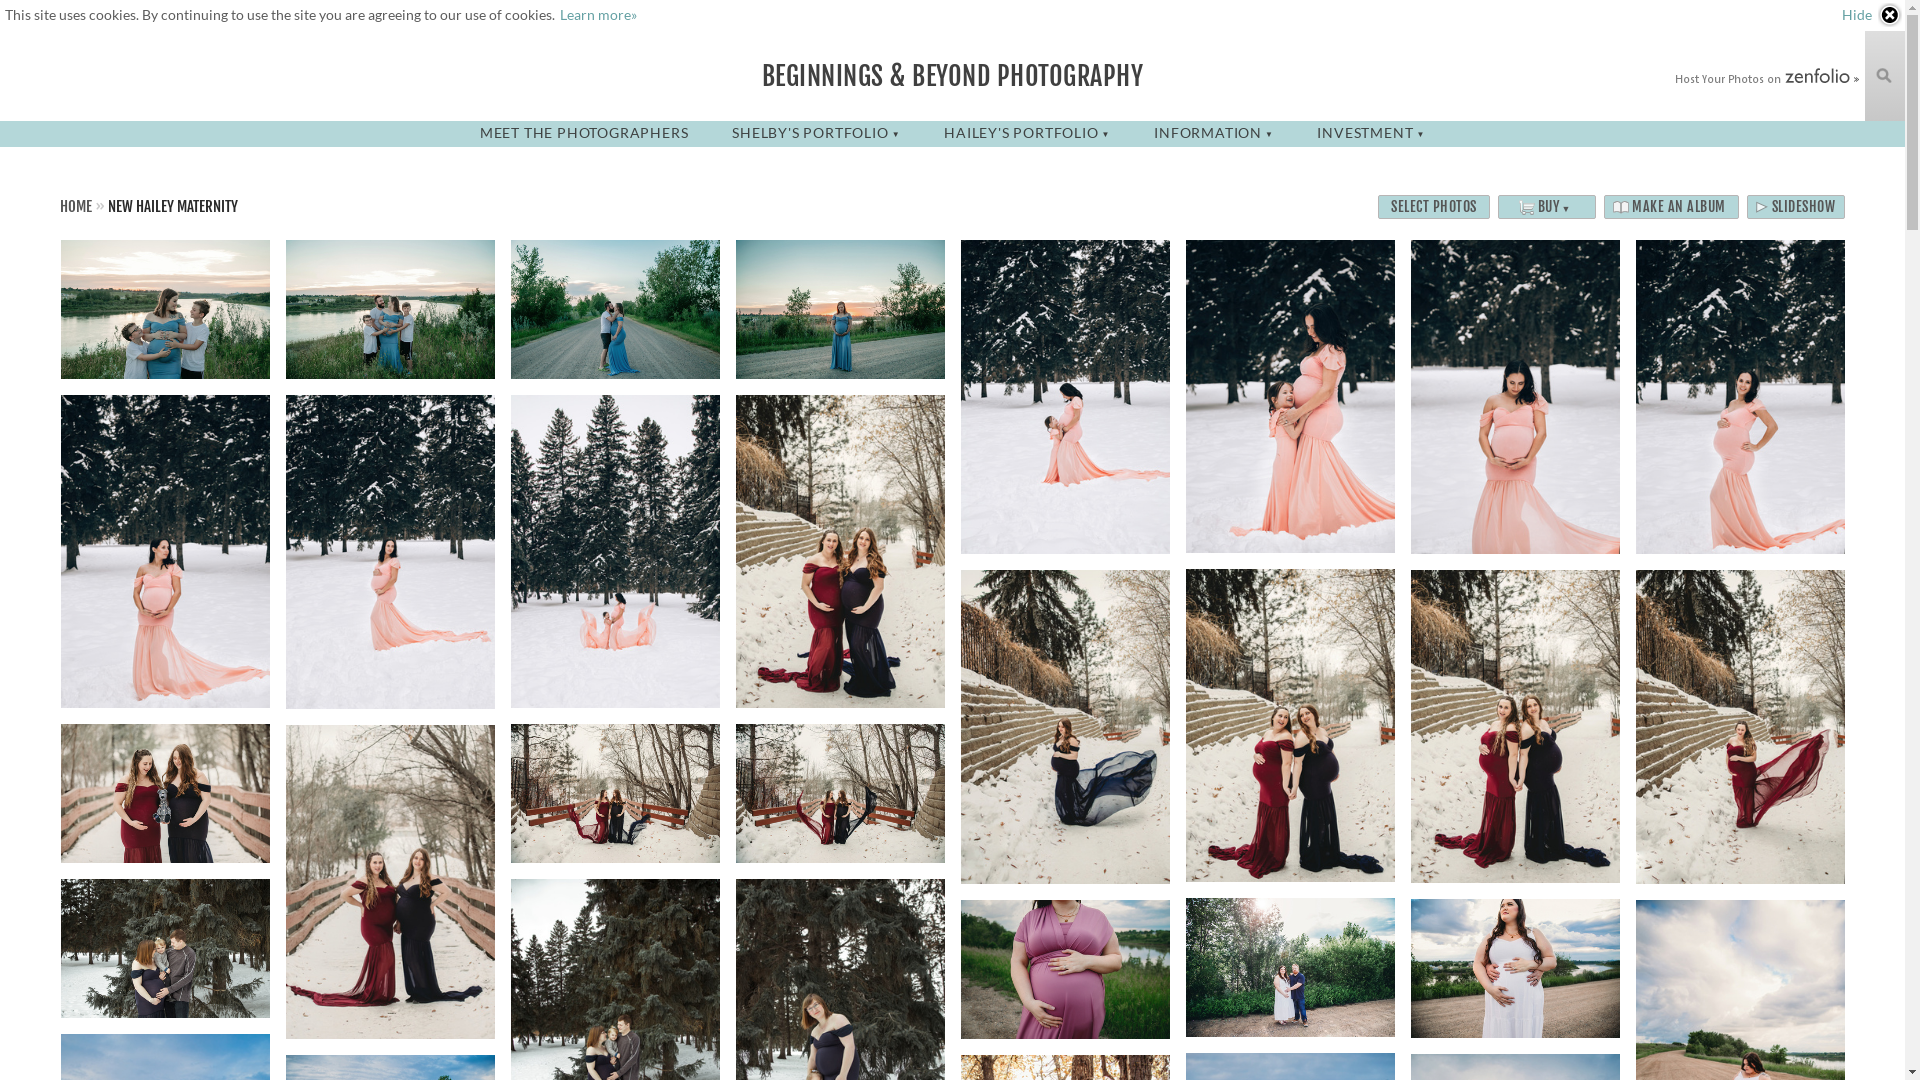 The height and width of the screenshot is (1080, 1920). Describe the element at coordinates (584, 132) in the screenshot. I see `MEET THE PHOTOGRAPHERS` at that location.